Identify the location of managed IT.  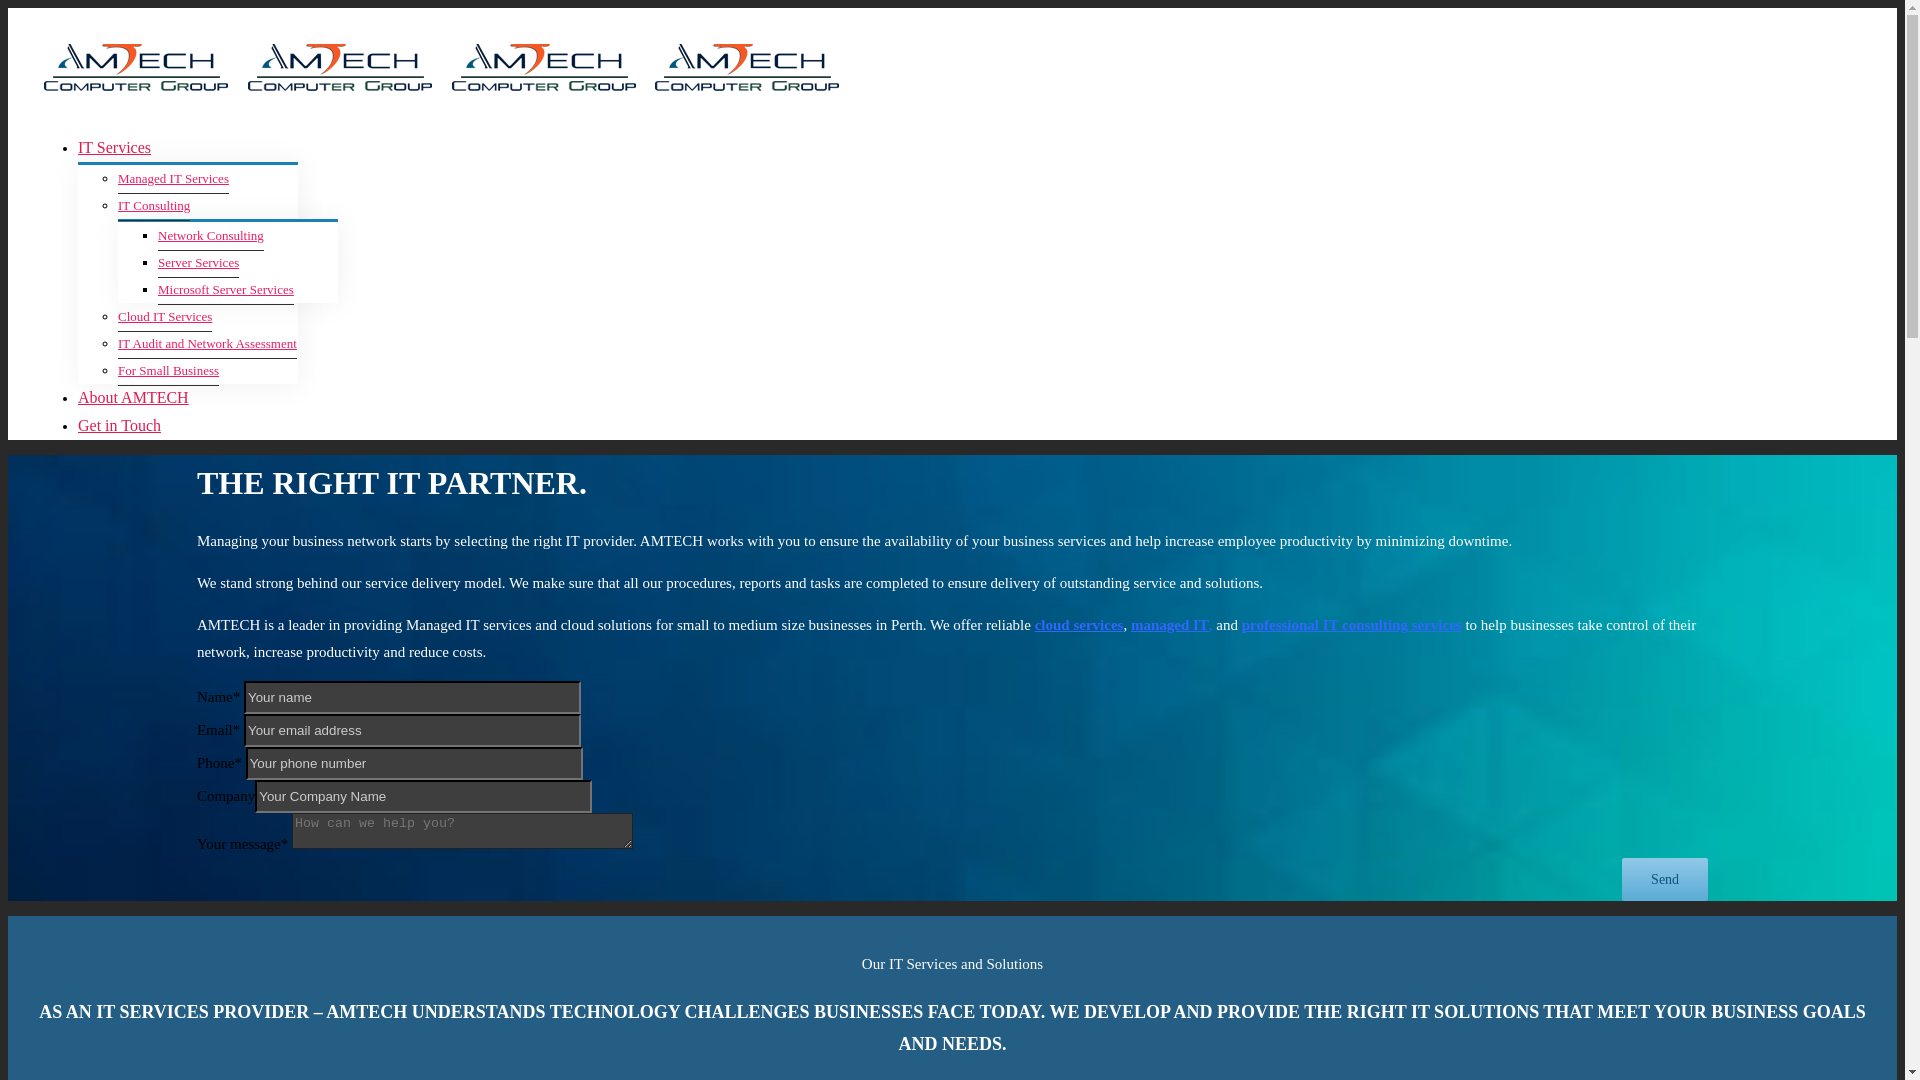
(1170, 625).